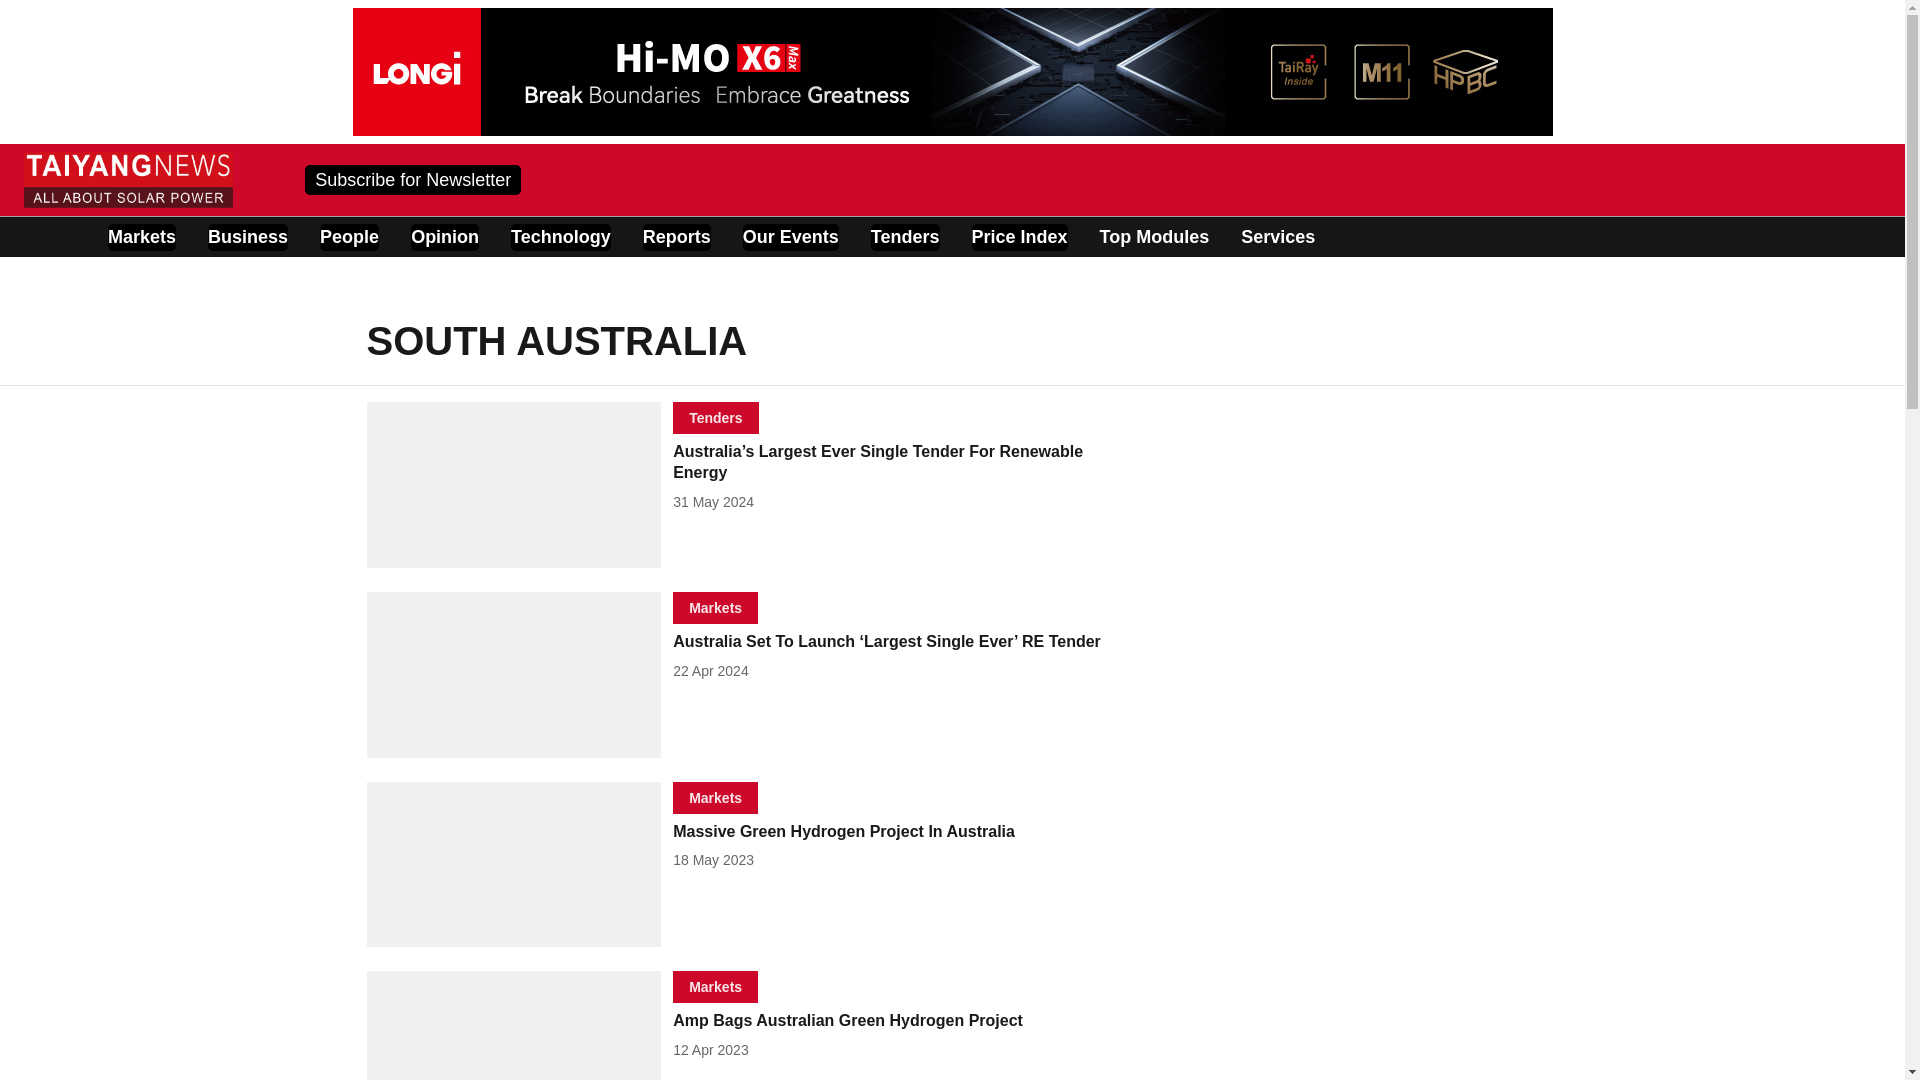 The height and width of the screenshot is (1080, 1920). Describe the element at coordinates (716, 607) in the screenshot. I see `Markets` at that location.